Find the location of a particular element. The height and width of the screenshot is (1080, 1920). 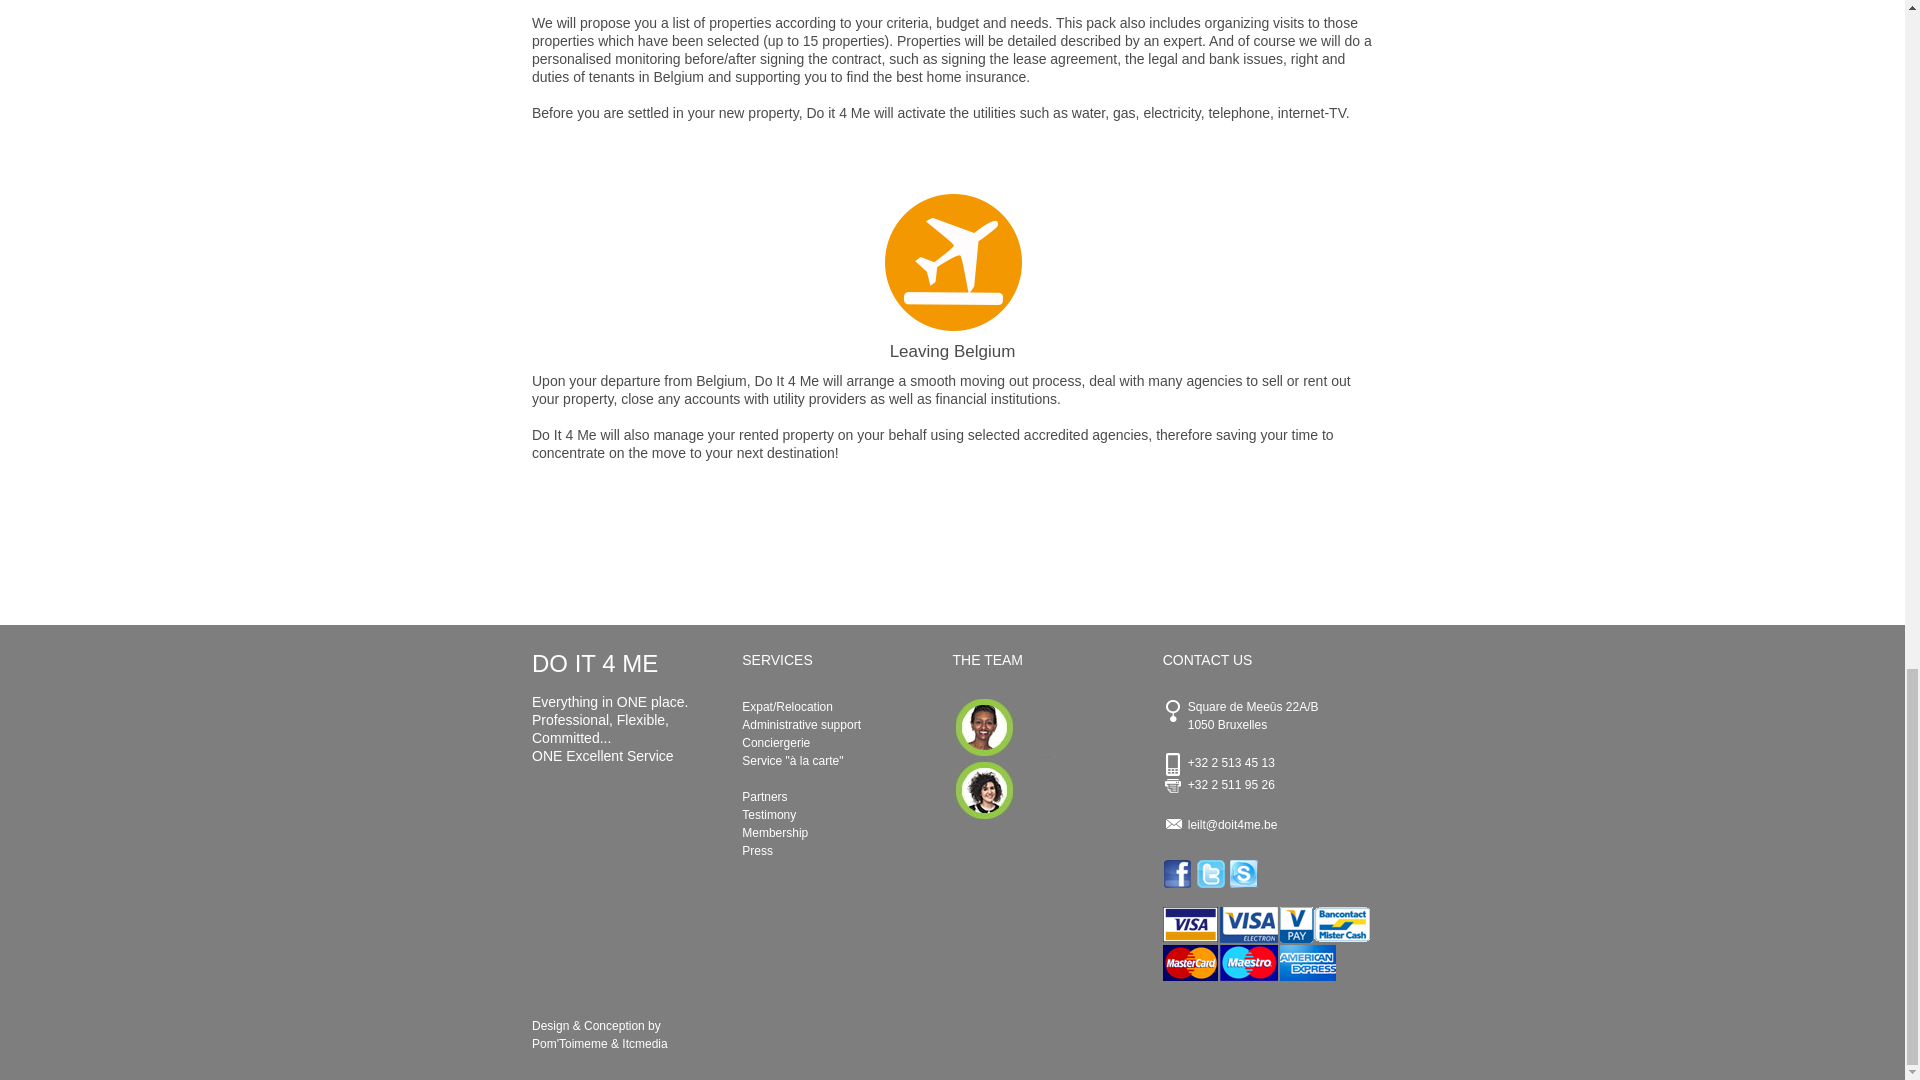

Administrative support is located at coordinates (800, 725).